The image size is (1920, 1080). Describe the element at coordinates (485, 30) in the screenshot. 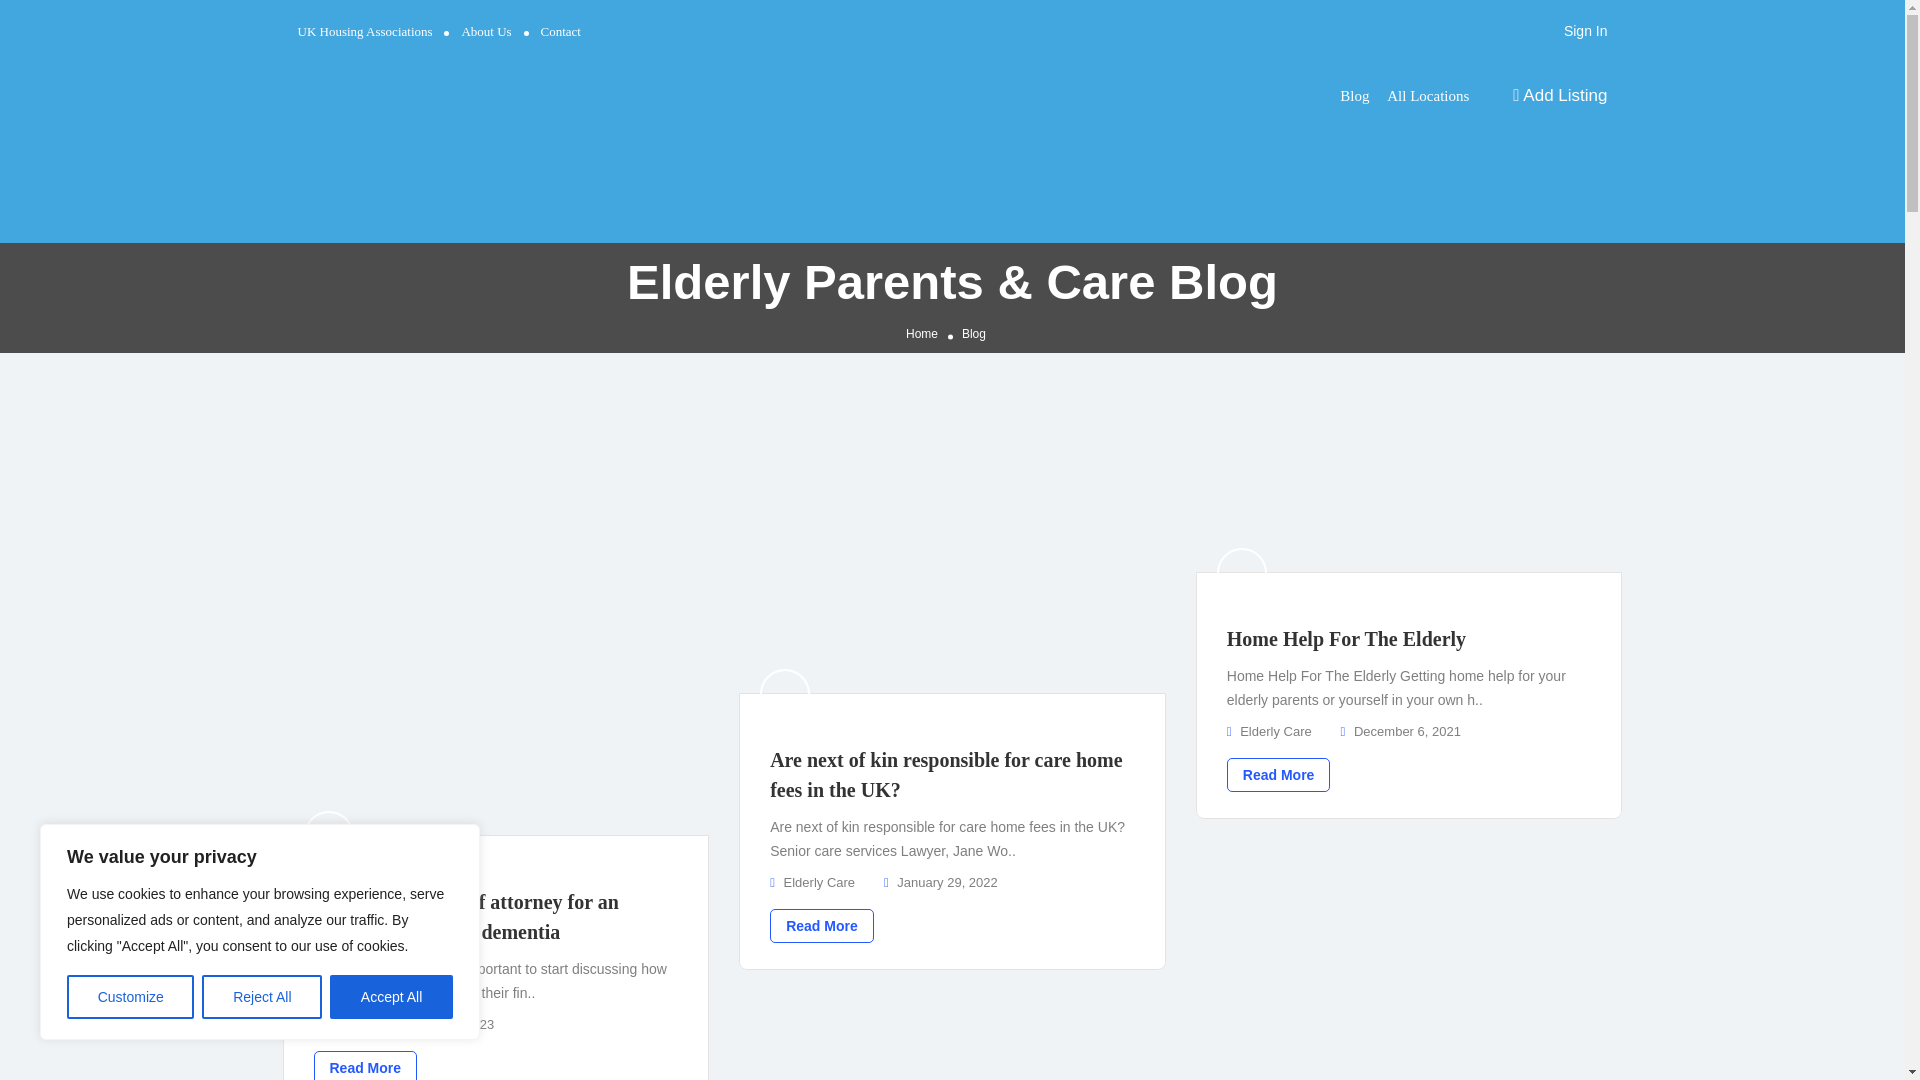

I see `About Us` at that location.